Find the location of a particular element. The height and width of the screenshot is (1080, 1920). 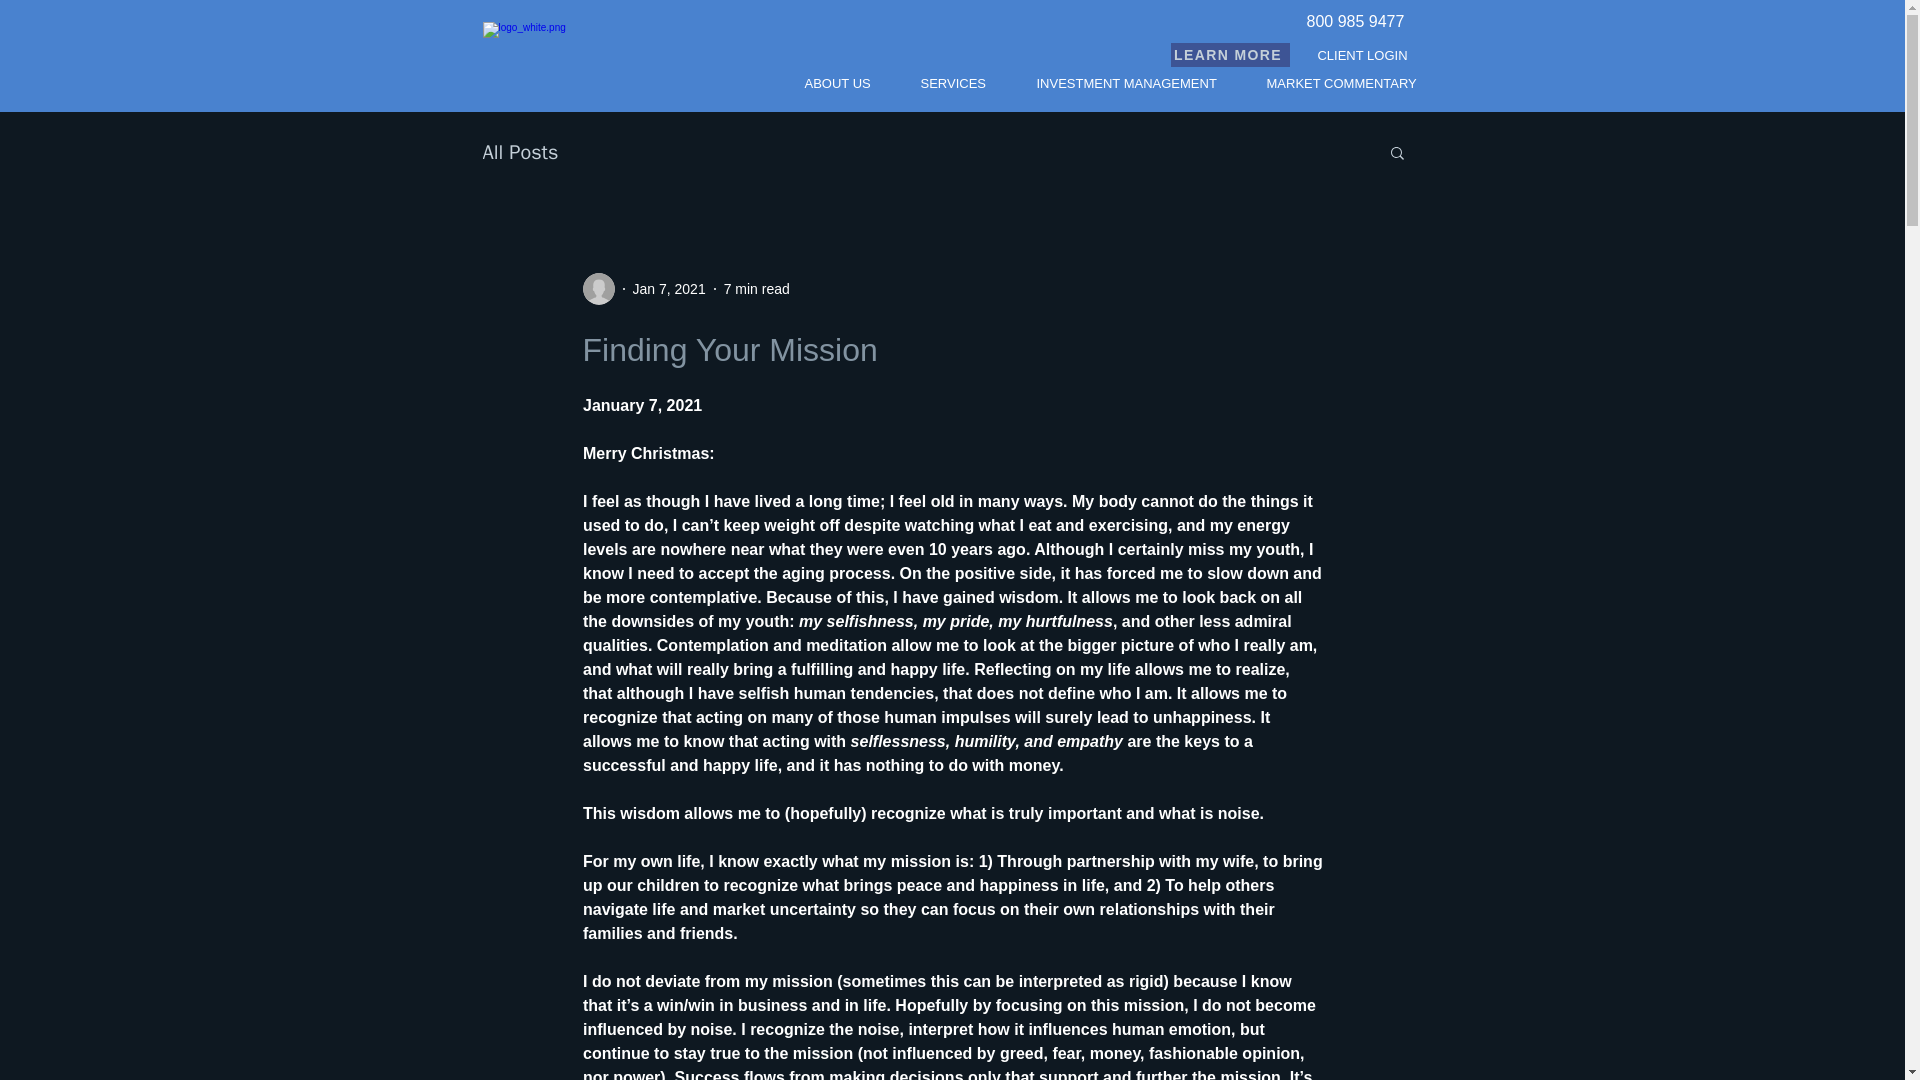

7 min read is located at coordinates (756, 287).